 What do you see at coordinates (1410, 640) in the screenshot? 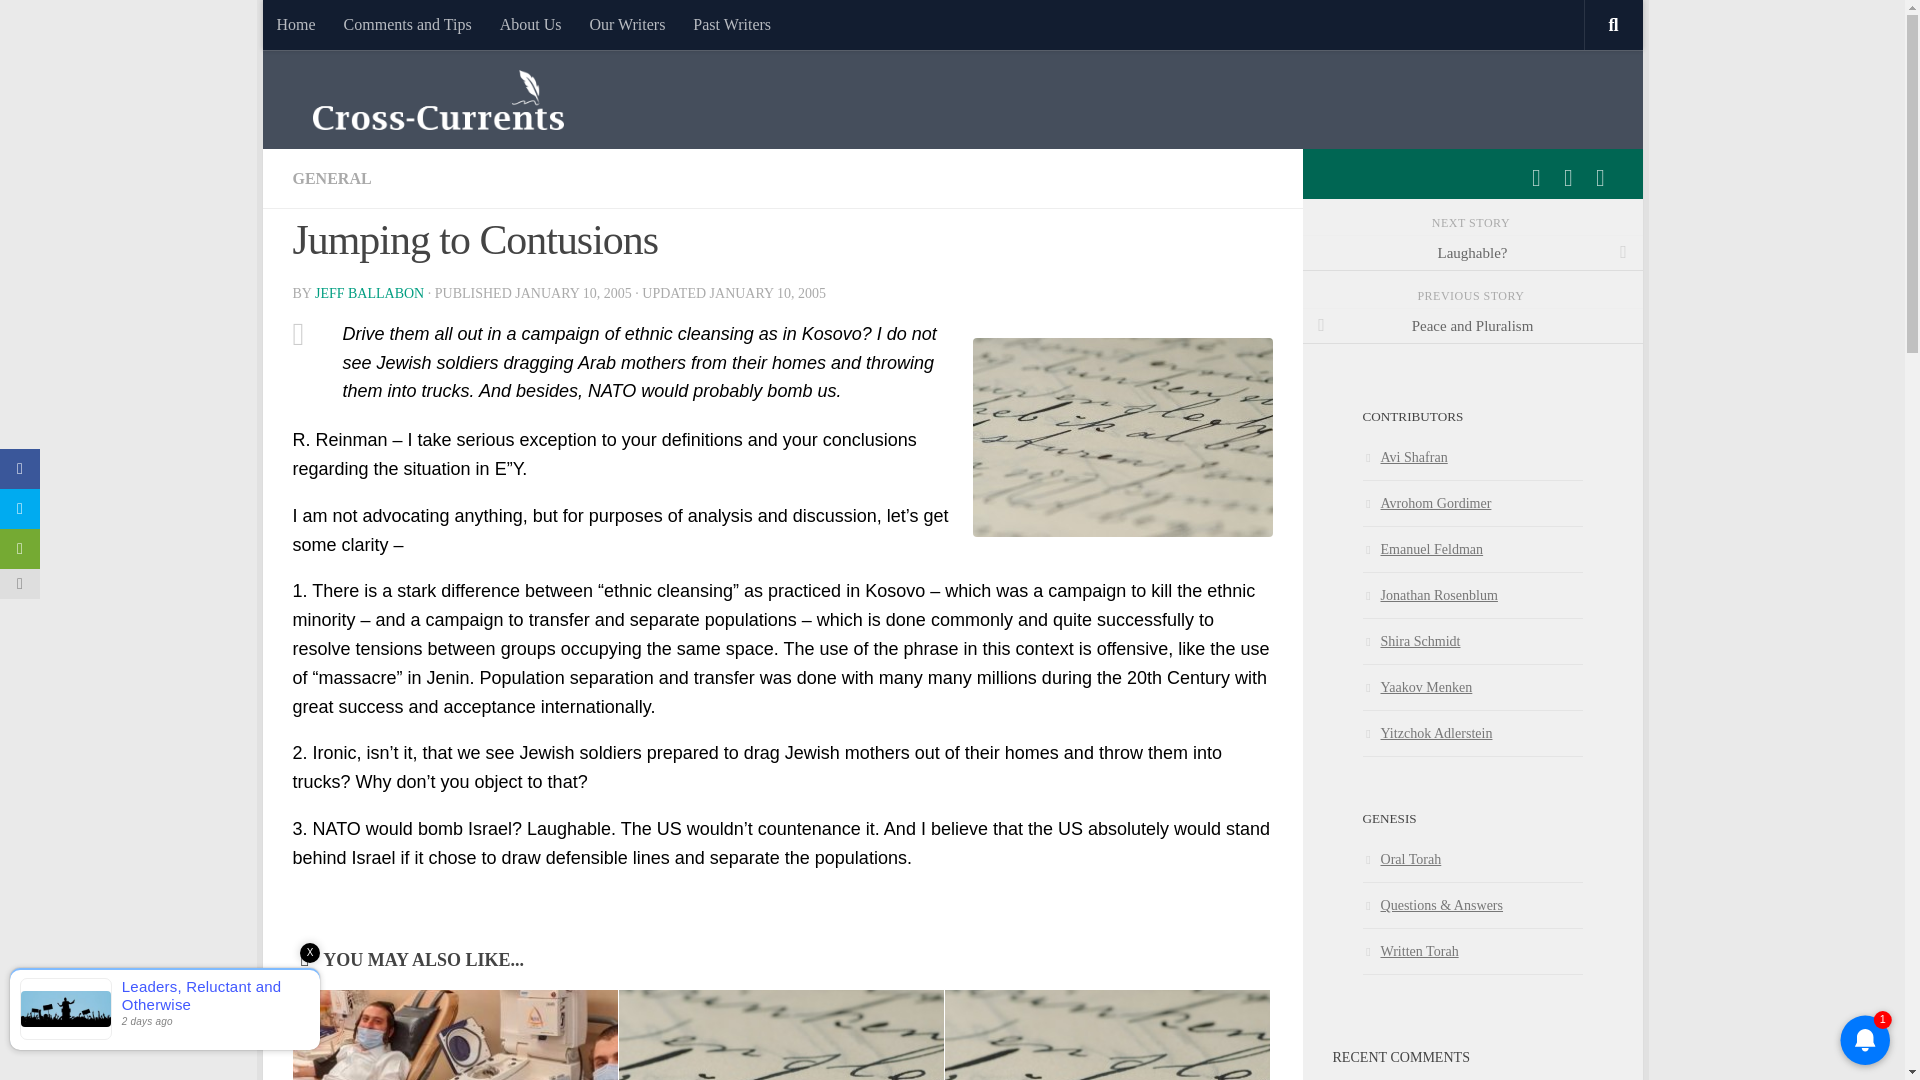
I see `Shira Schmidt` at bounding box center [1410, 640].